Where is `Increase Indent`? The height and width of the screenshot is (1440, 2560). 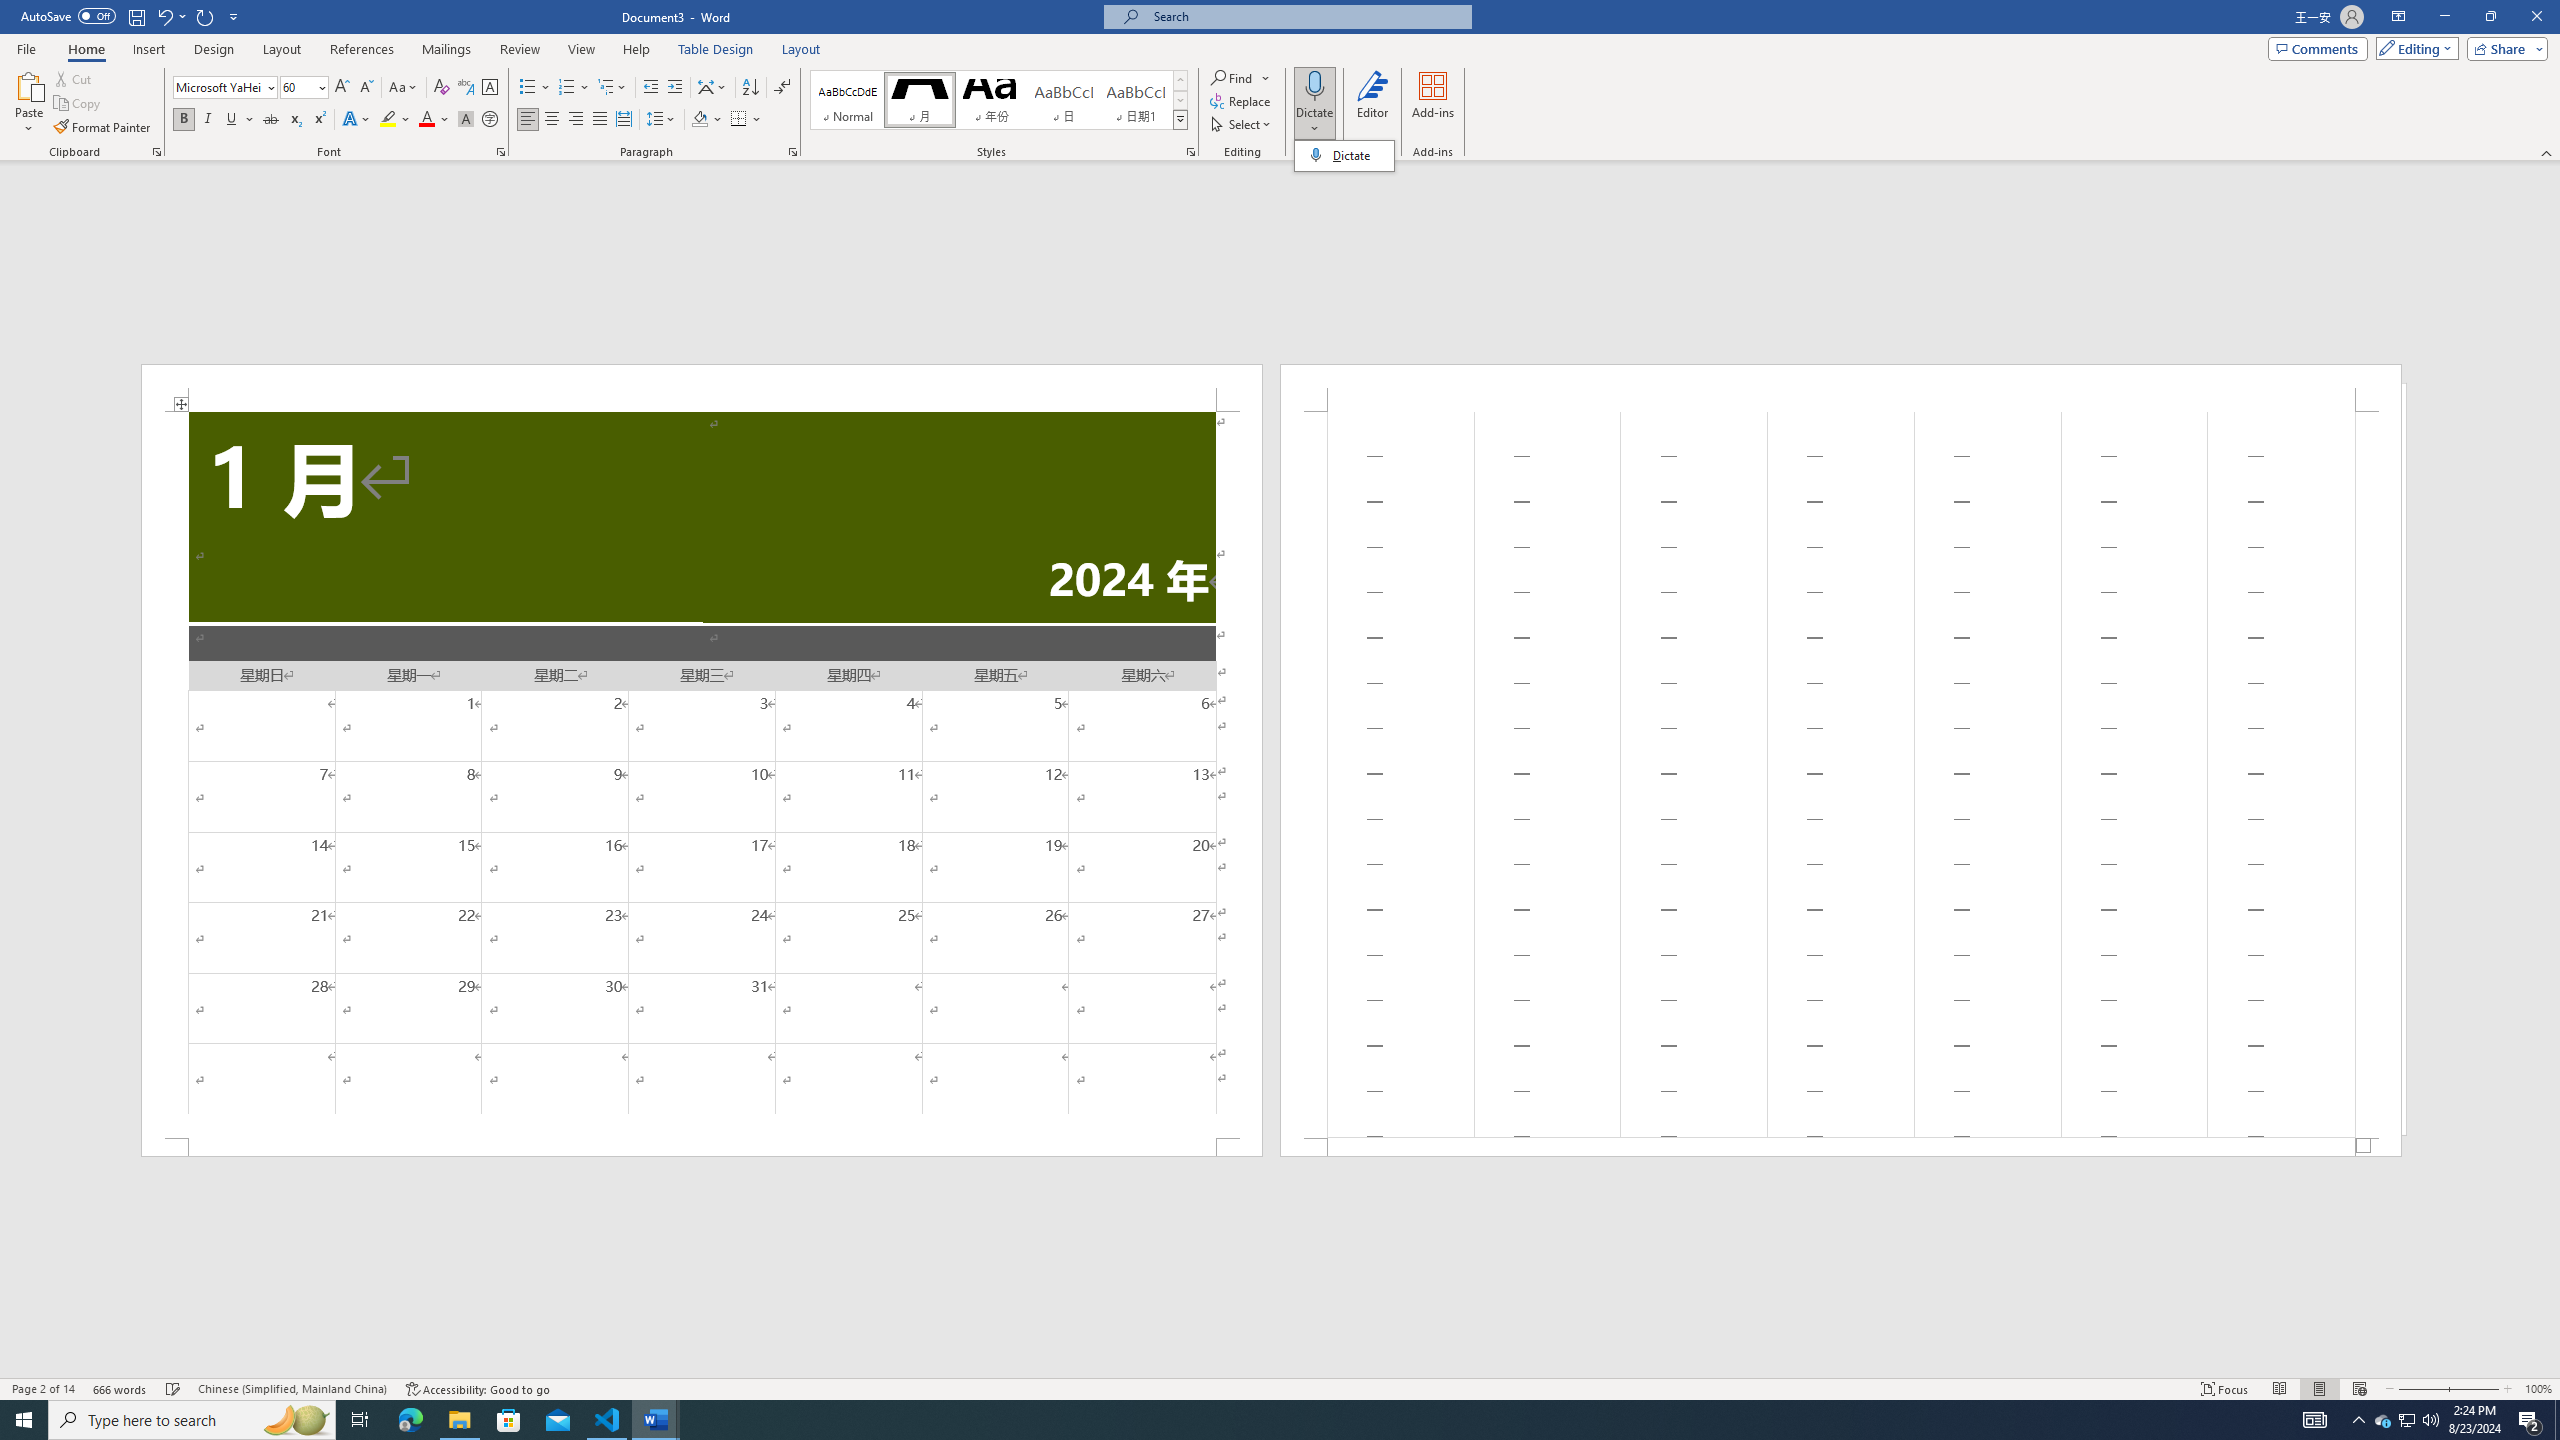
Increase Indent is located at coordinates (674, 88).